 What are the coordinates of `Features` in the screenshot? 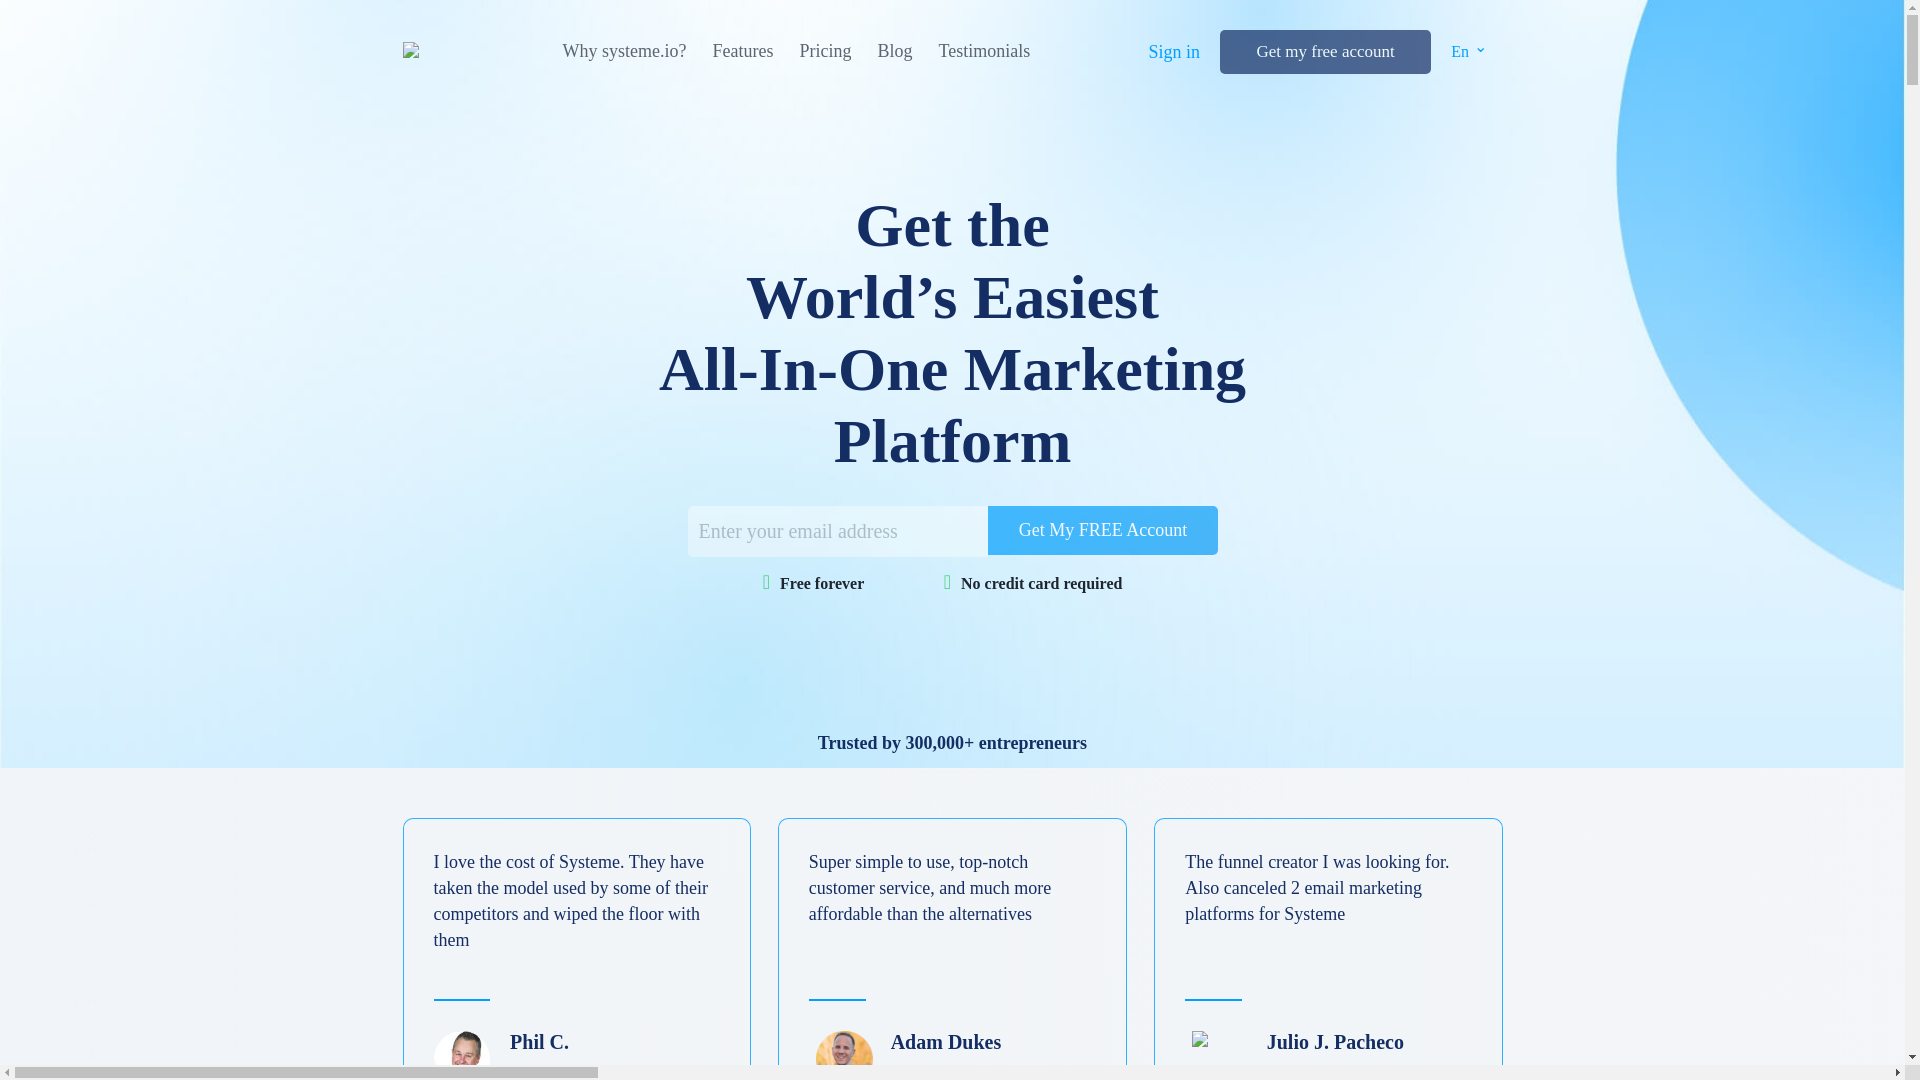 It's located at (1917, 102).